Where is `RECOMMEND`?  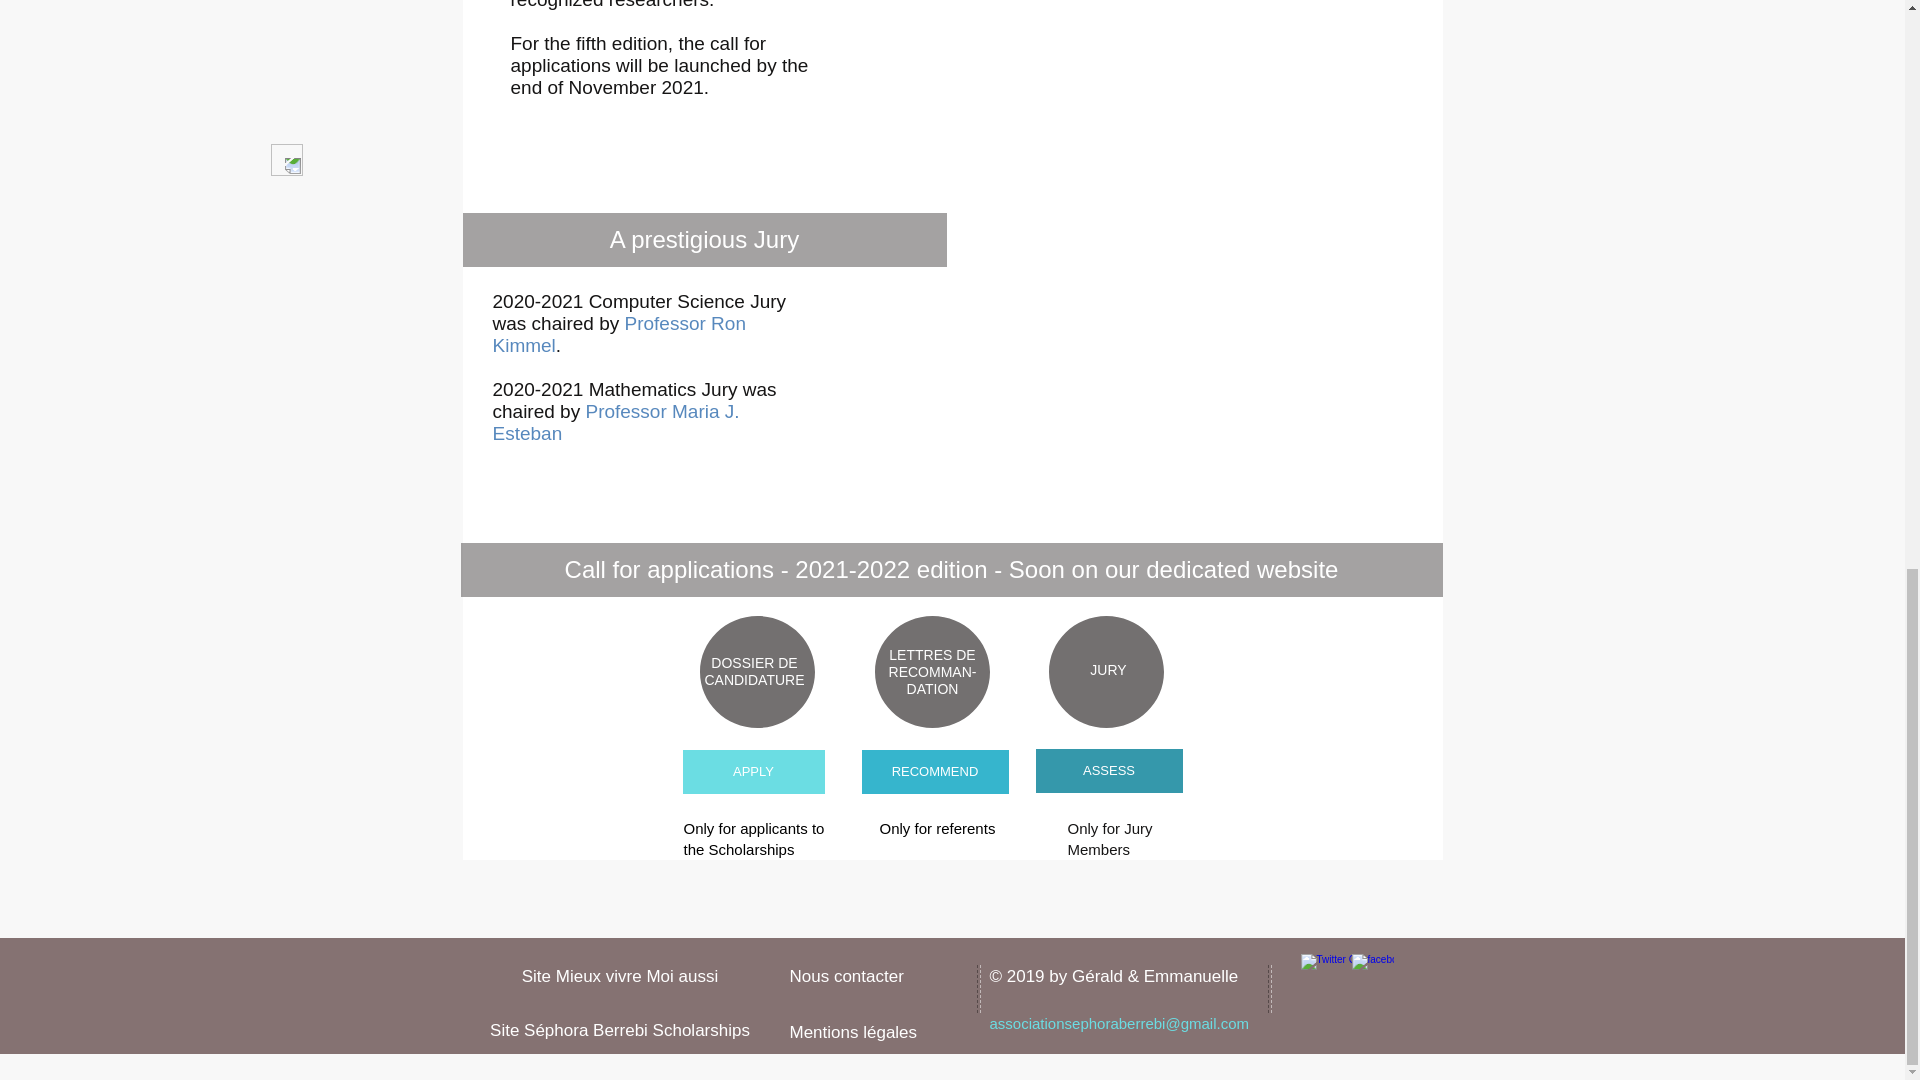 RECOMMEND is located at coordinates (936, 771).